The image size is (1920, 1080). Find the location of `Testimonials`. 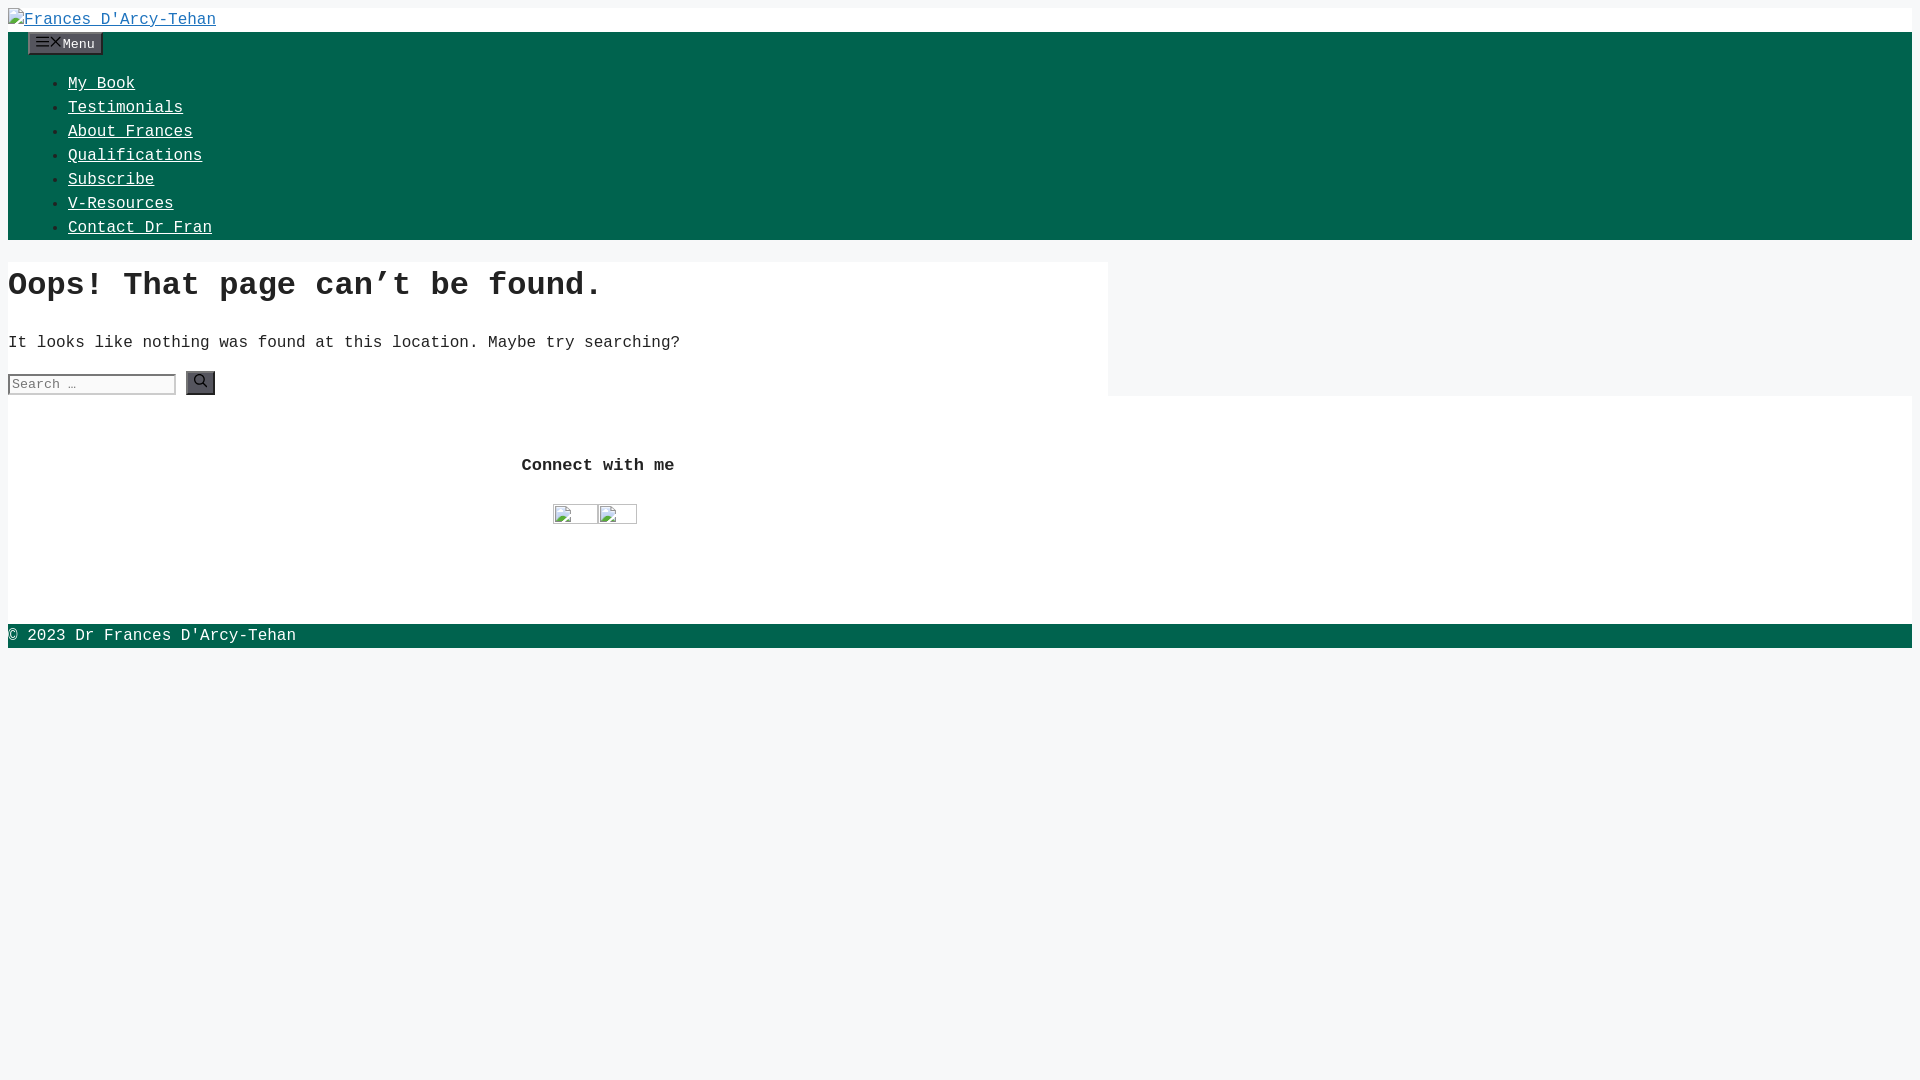

Testimonials is located at coordinates (126, 108).